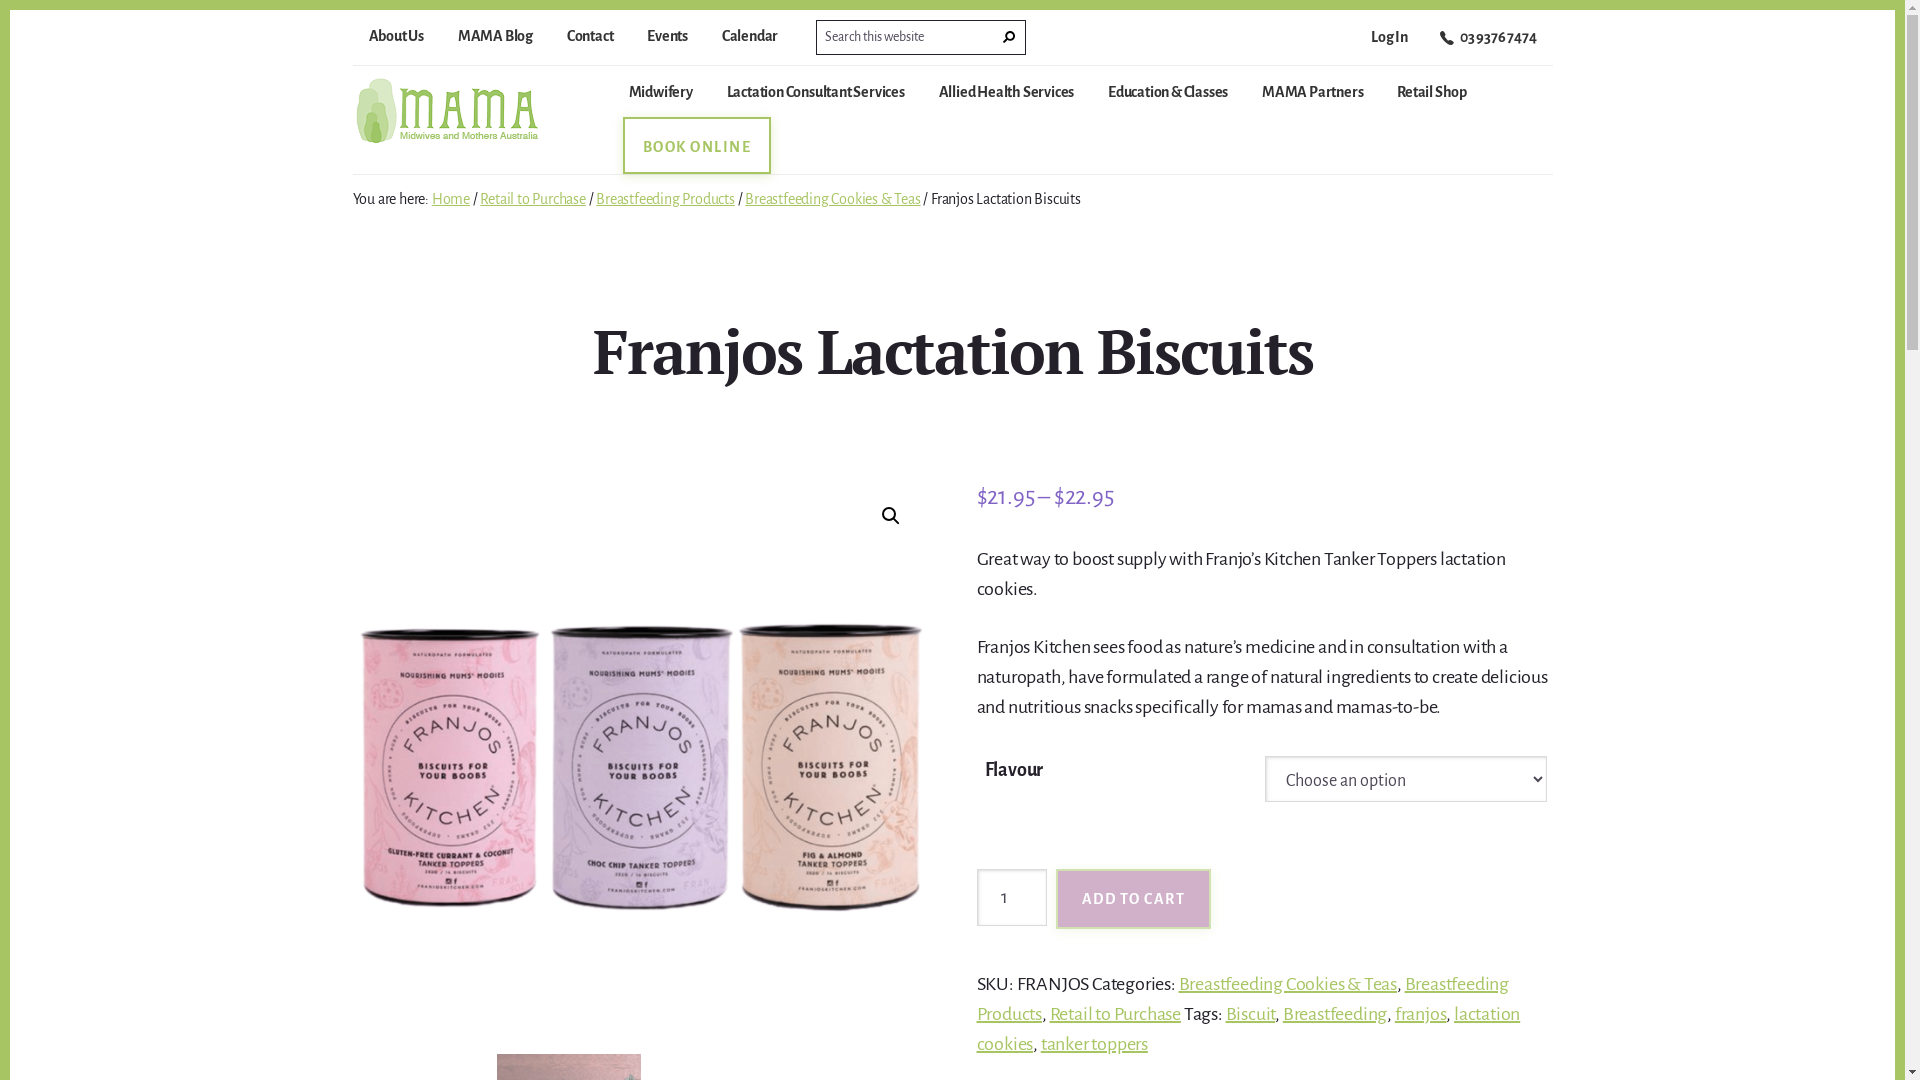  What do you see at coordinates (590, 40) in the screenshot?
I see `Contact` at bounding box center [590, 40].